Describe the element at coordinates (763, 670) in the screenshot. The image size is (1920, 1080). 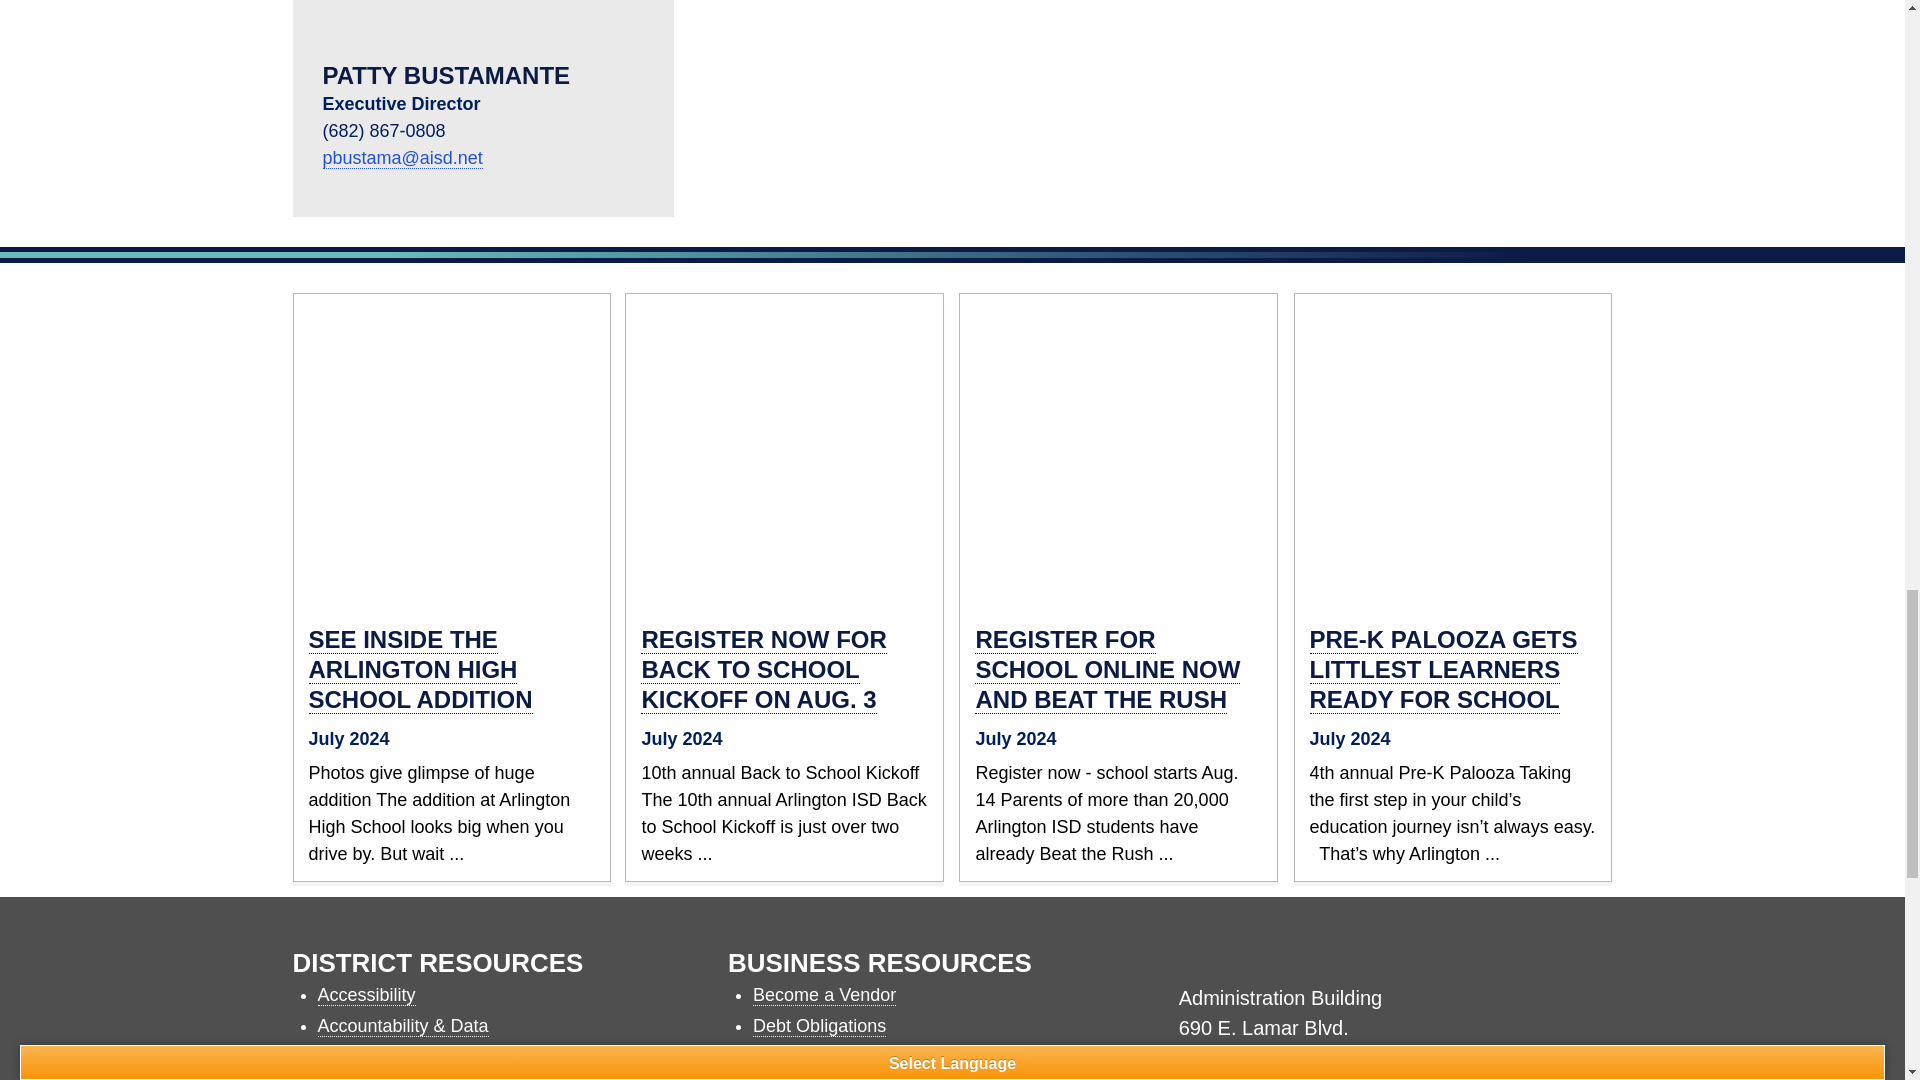
I see `Register now for Back to School Kickoff on Aug. 3` at that location.